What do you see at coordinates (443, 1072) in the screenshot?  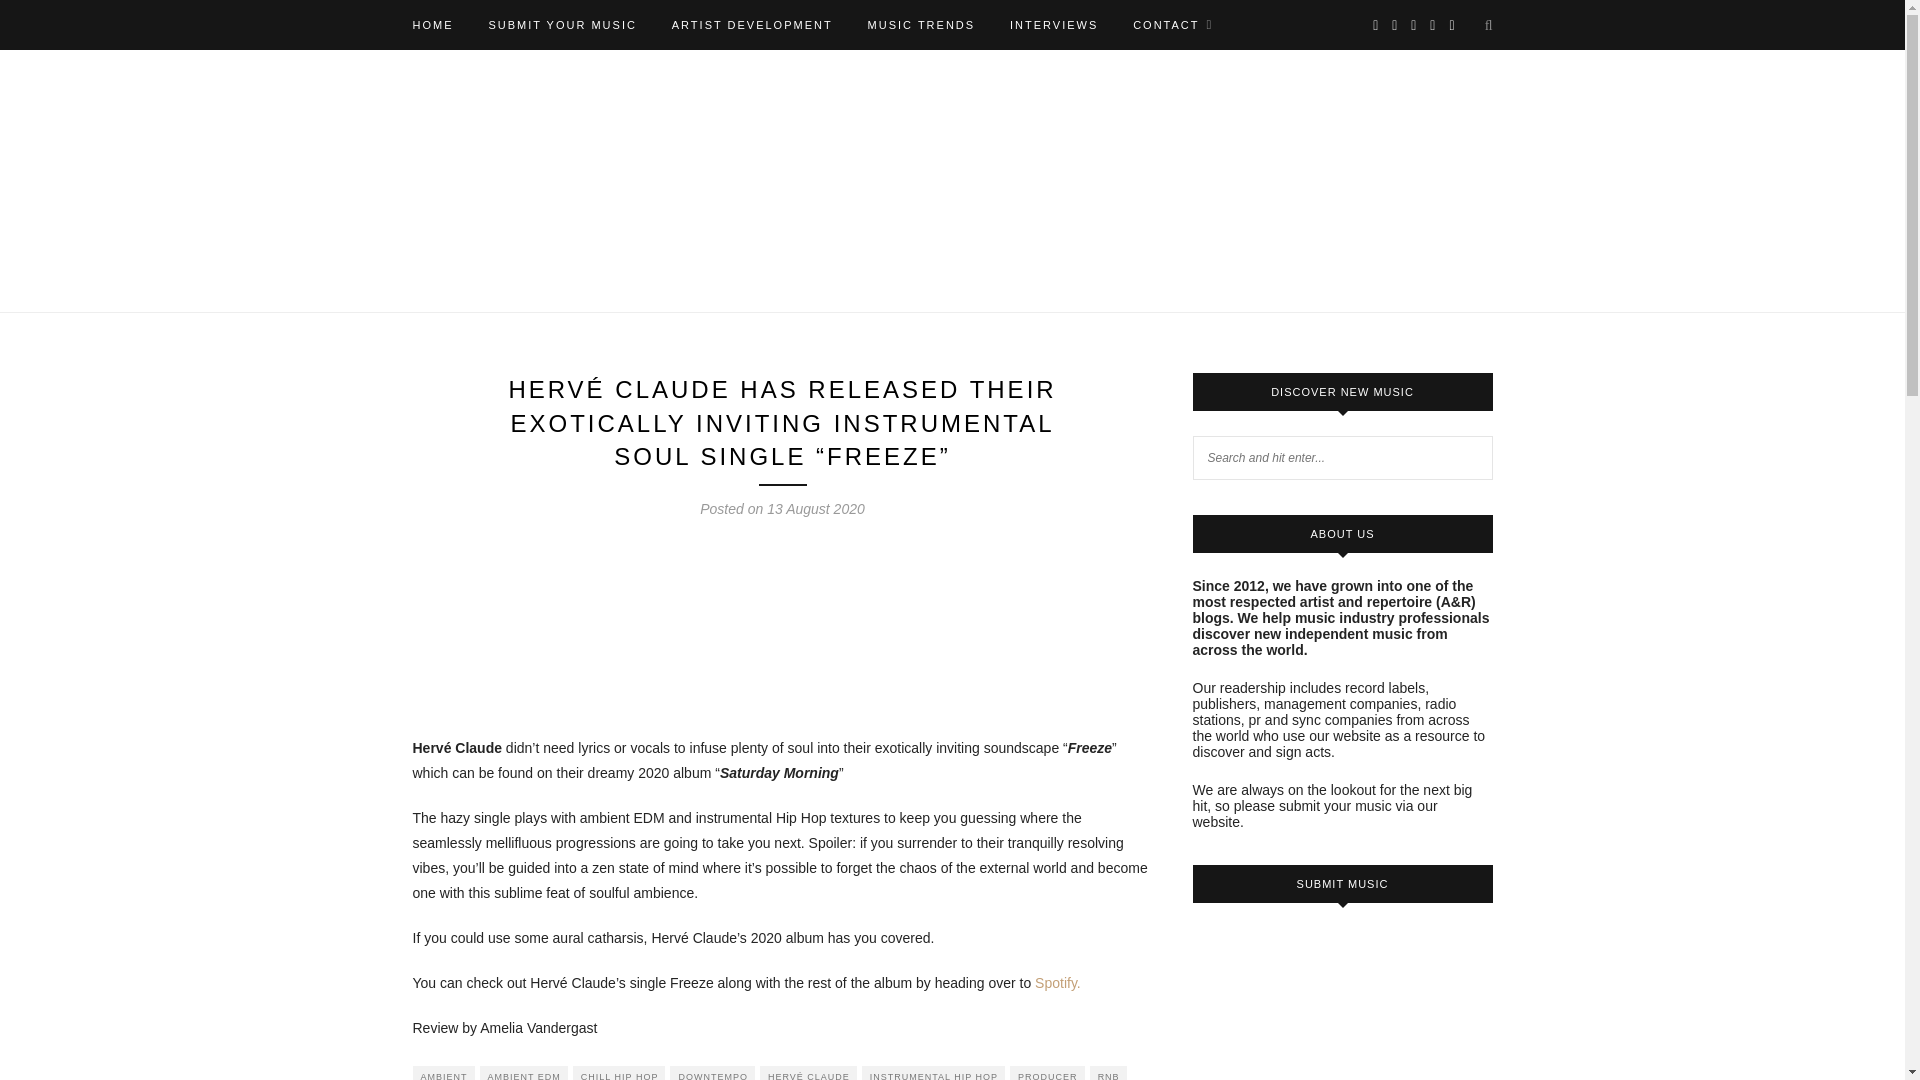 I see `AMBIENT` at bounding box center [443, 1072].